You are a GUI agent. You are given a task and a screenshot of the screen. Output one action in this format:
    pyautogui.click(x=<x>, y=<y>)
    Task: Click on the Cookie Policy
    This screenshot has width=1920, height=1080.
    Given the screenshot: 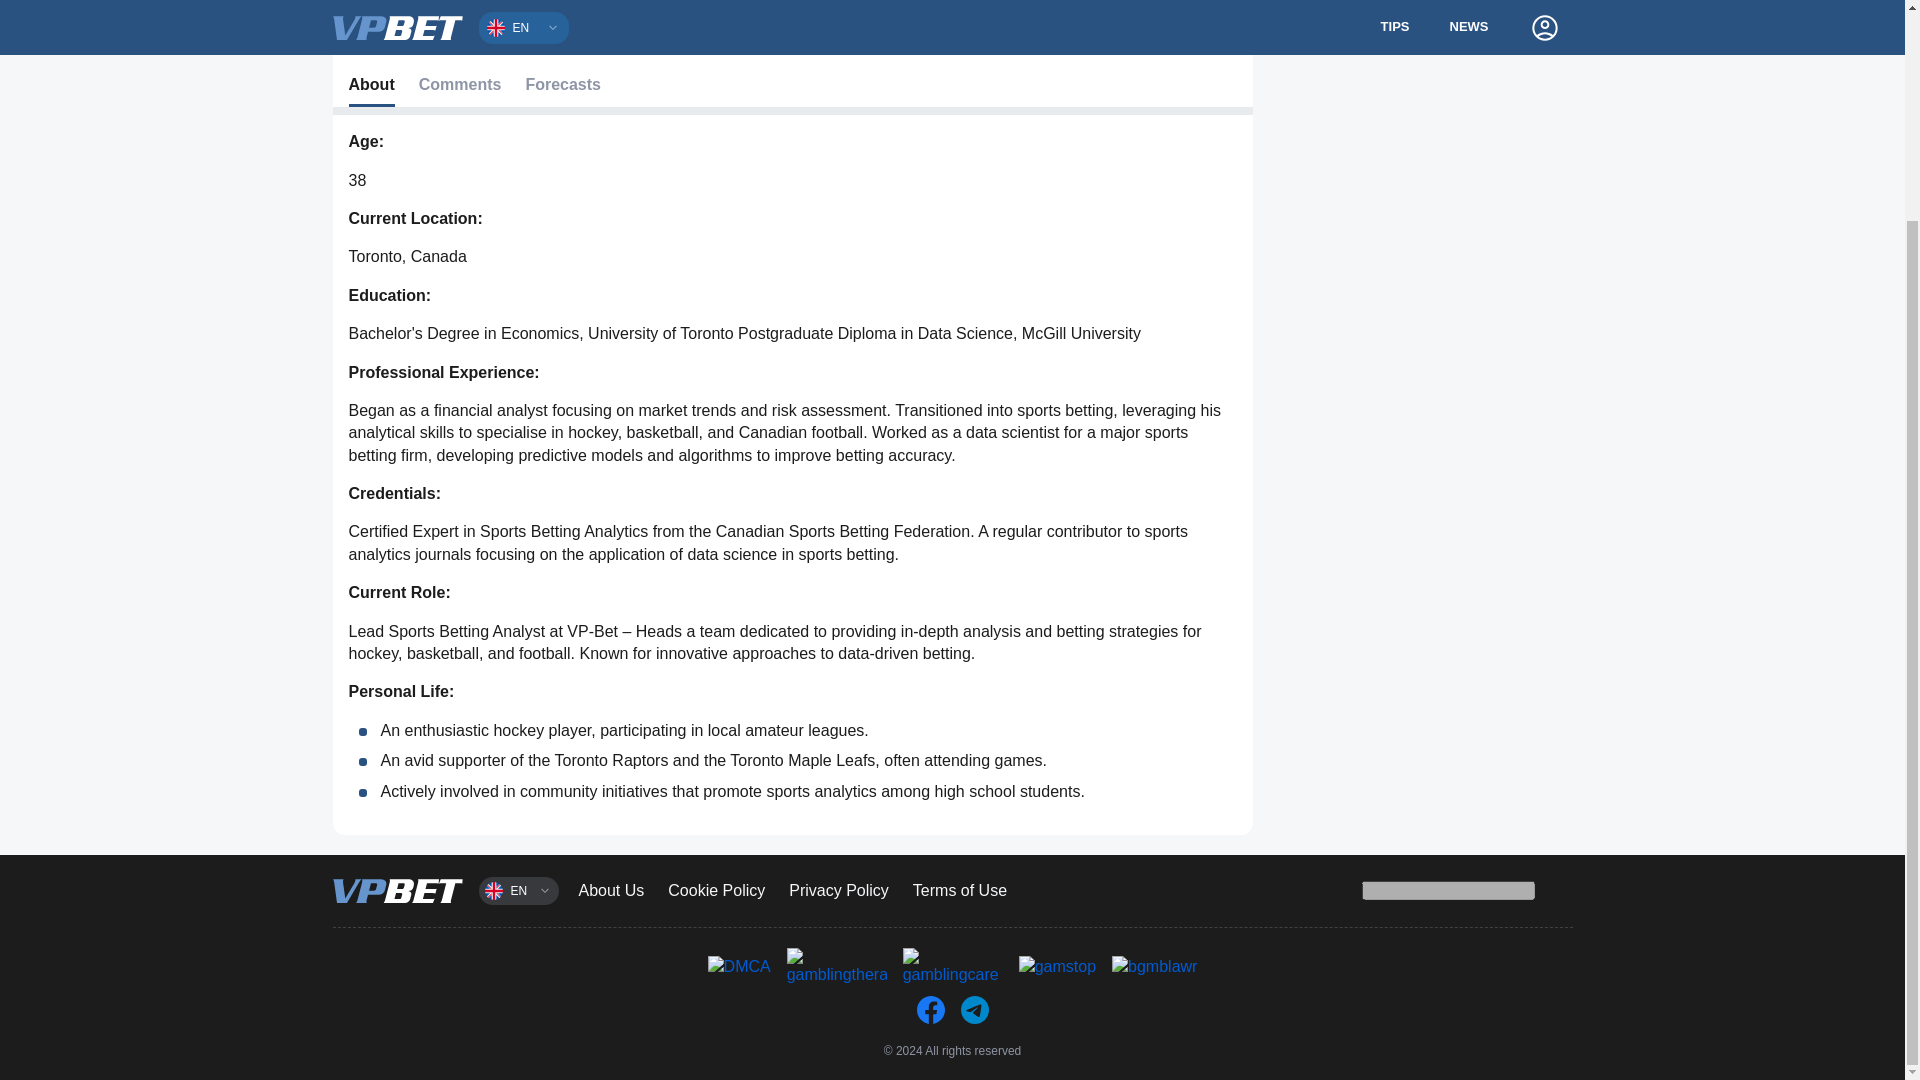 What is the action you would take?
    pyautogui.click(x=716, y=890)
    